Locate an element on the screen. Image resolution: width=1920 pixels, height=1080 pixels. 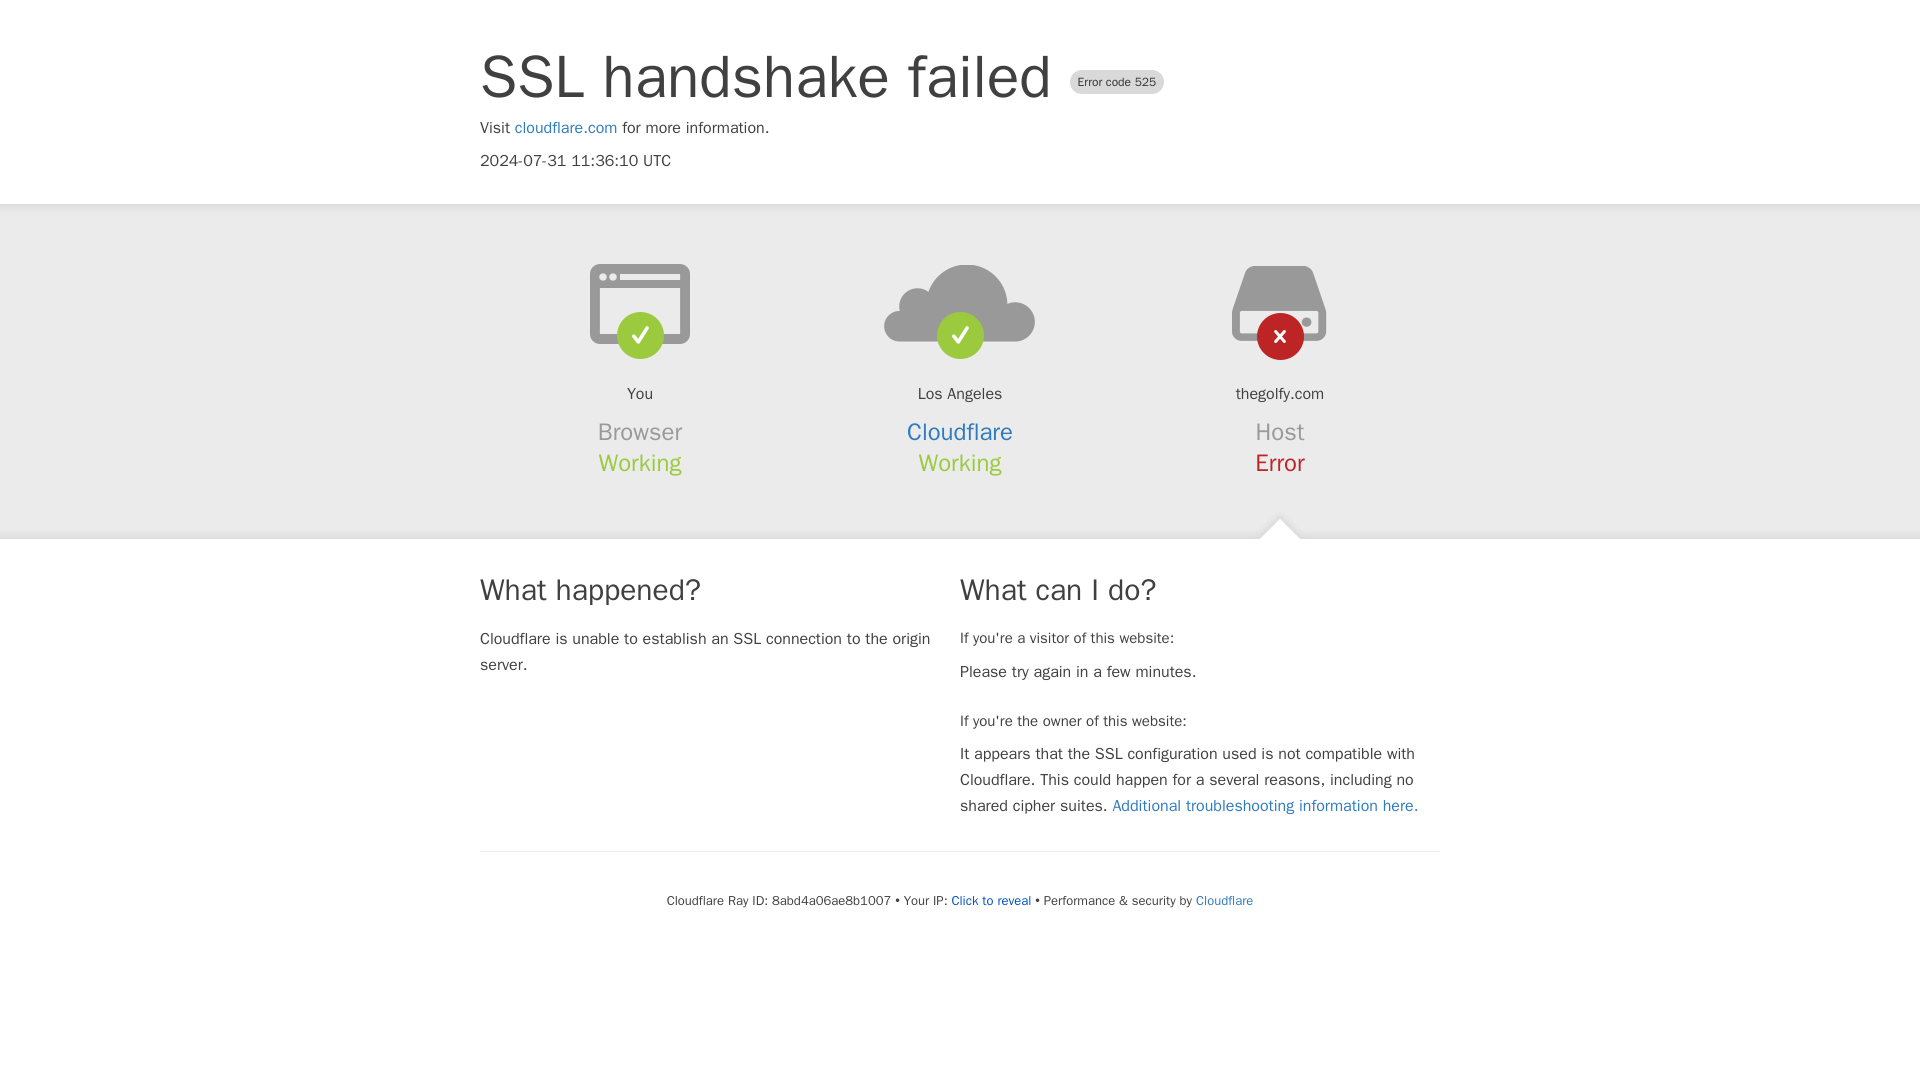
Cloudflare is located at coordinates (960, 432).